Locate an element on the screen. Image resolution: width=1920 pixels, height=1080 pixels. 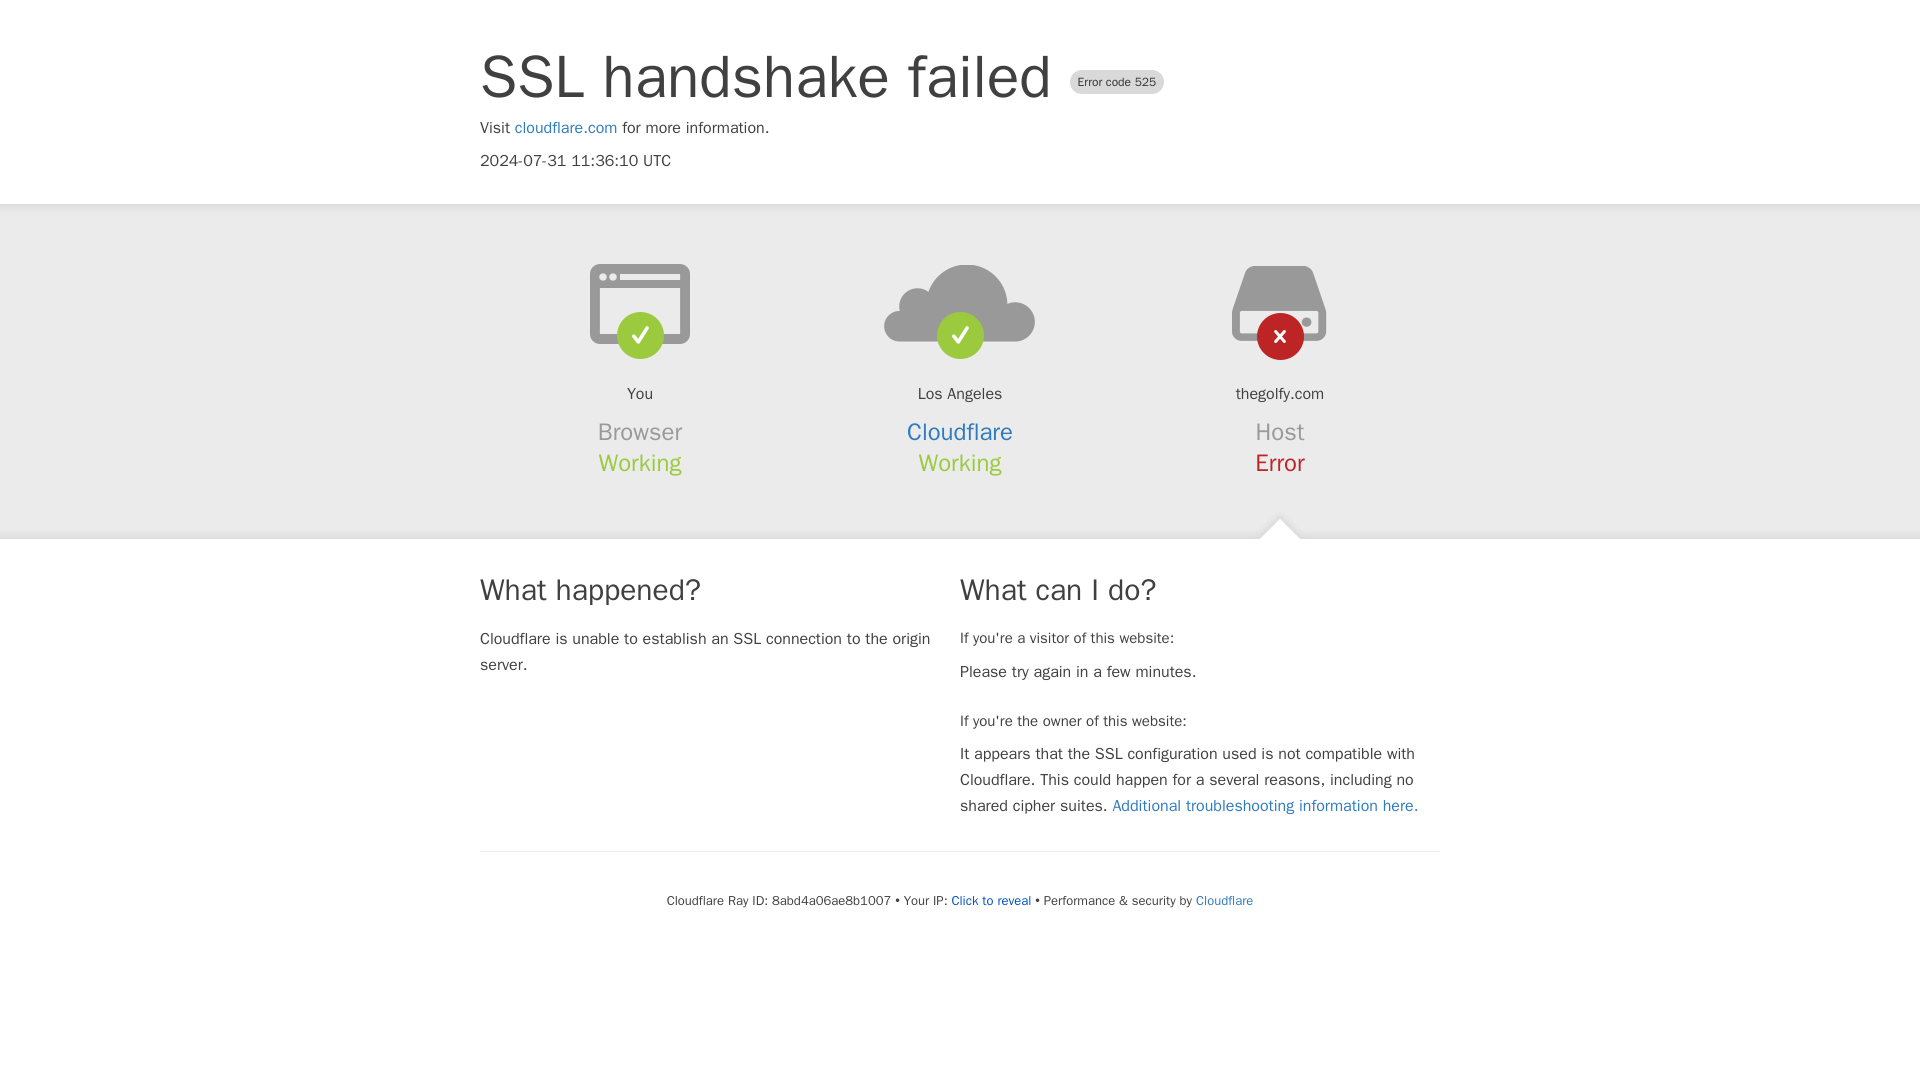
Cloudflare is located at coordinates (960, 432).